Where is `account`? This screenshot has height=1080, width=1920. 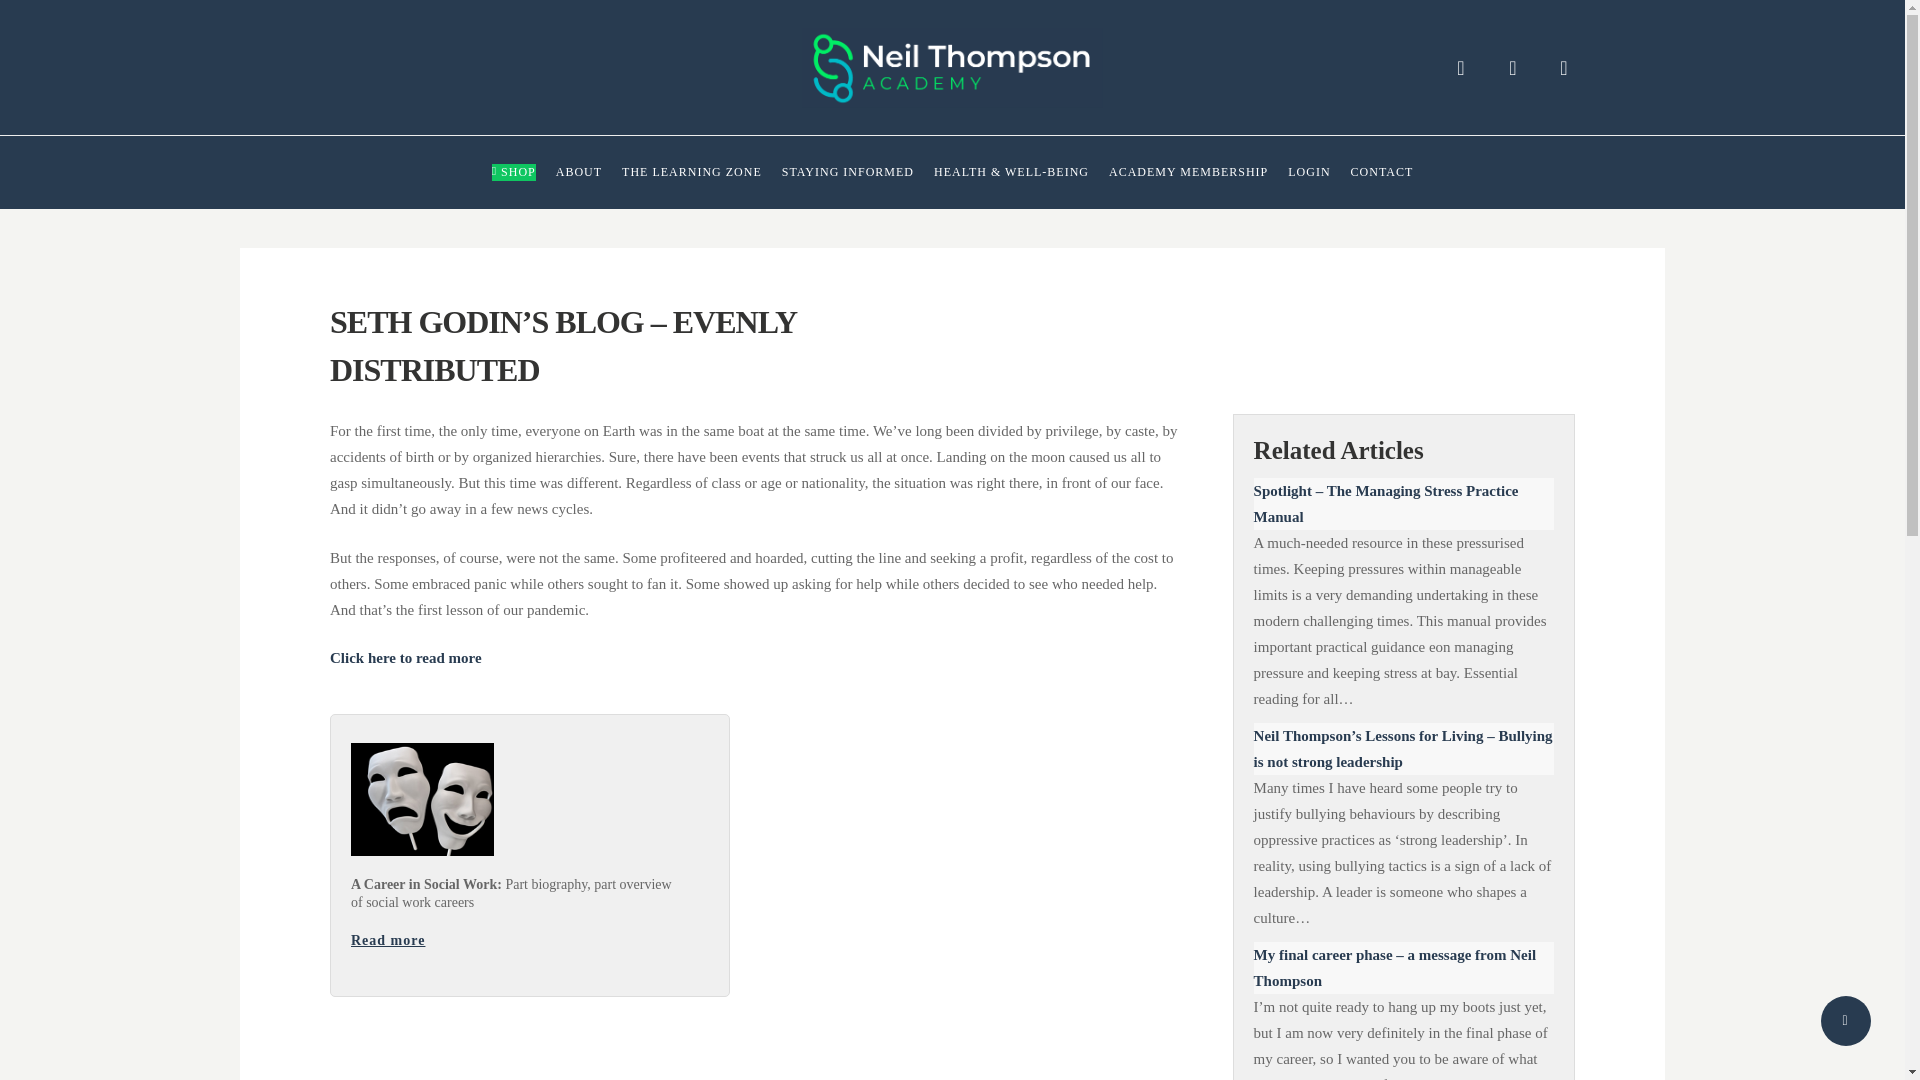
account is located at coordinates (1512, 68).